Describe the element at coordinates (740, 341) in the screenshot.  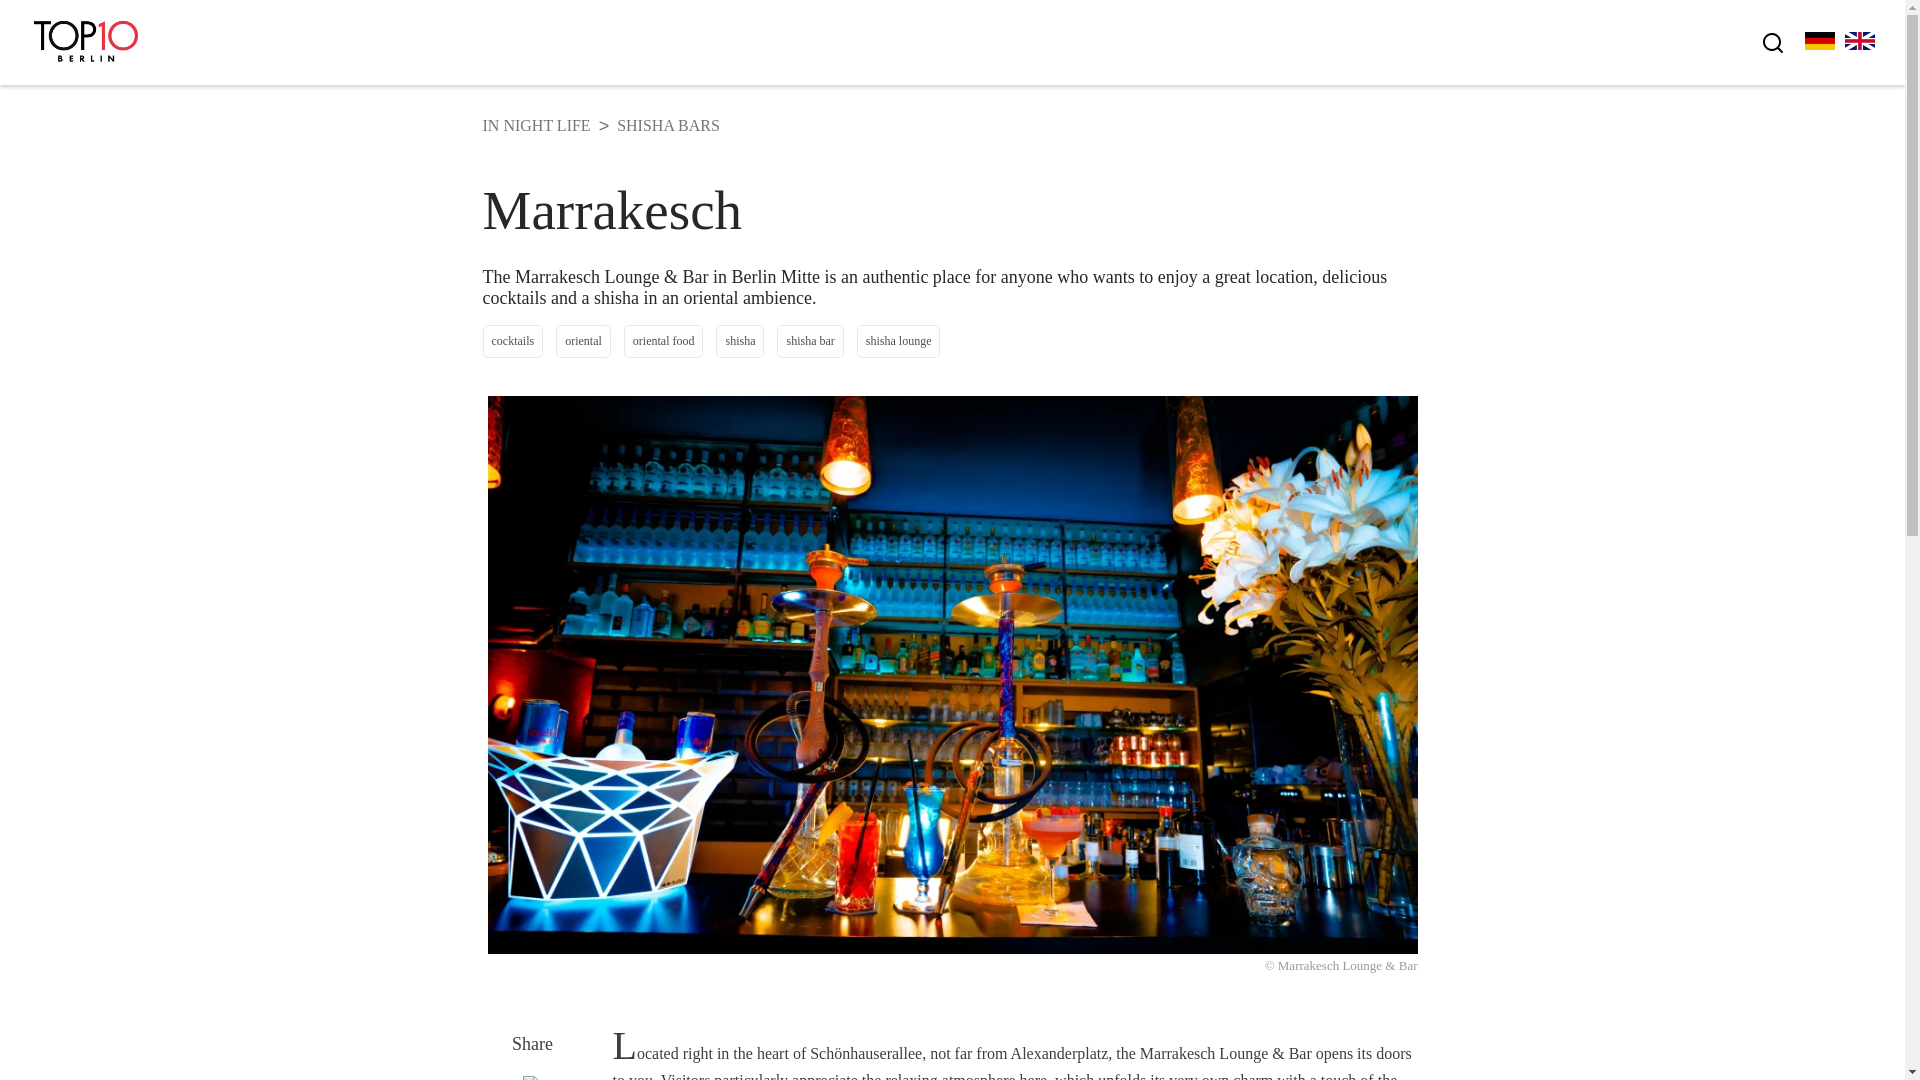
I see `shisha` at that location.